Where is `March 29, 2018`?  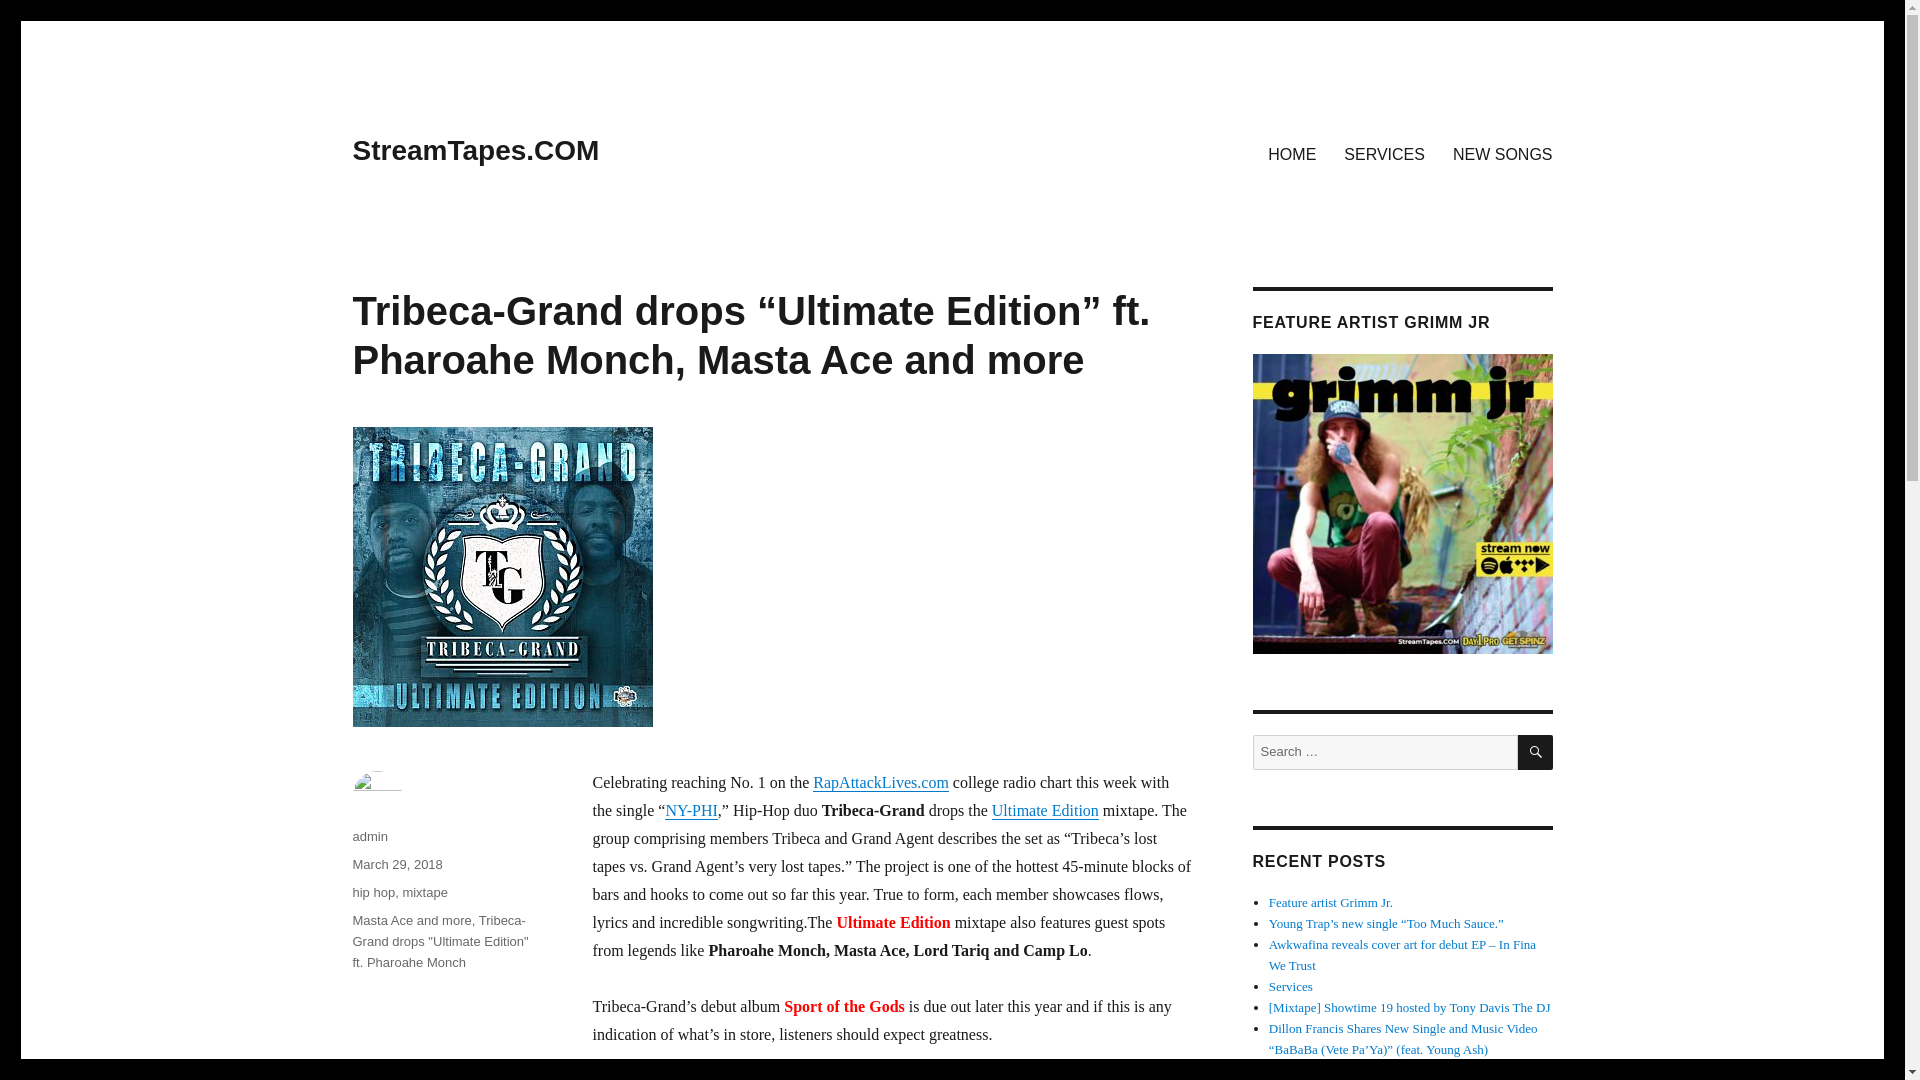
March 29, 2018 is located at coordinates (396, 864).